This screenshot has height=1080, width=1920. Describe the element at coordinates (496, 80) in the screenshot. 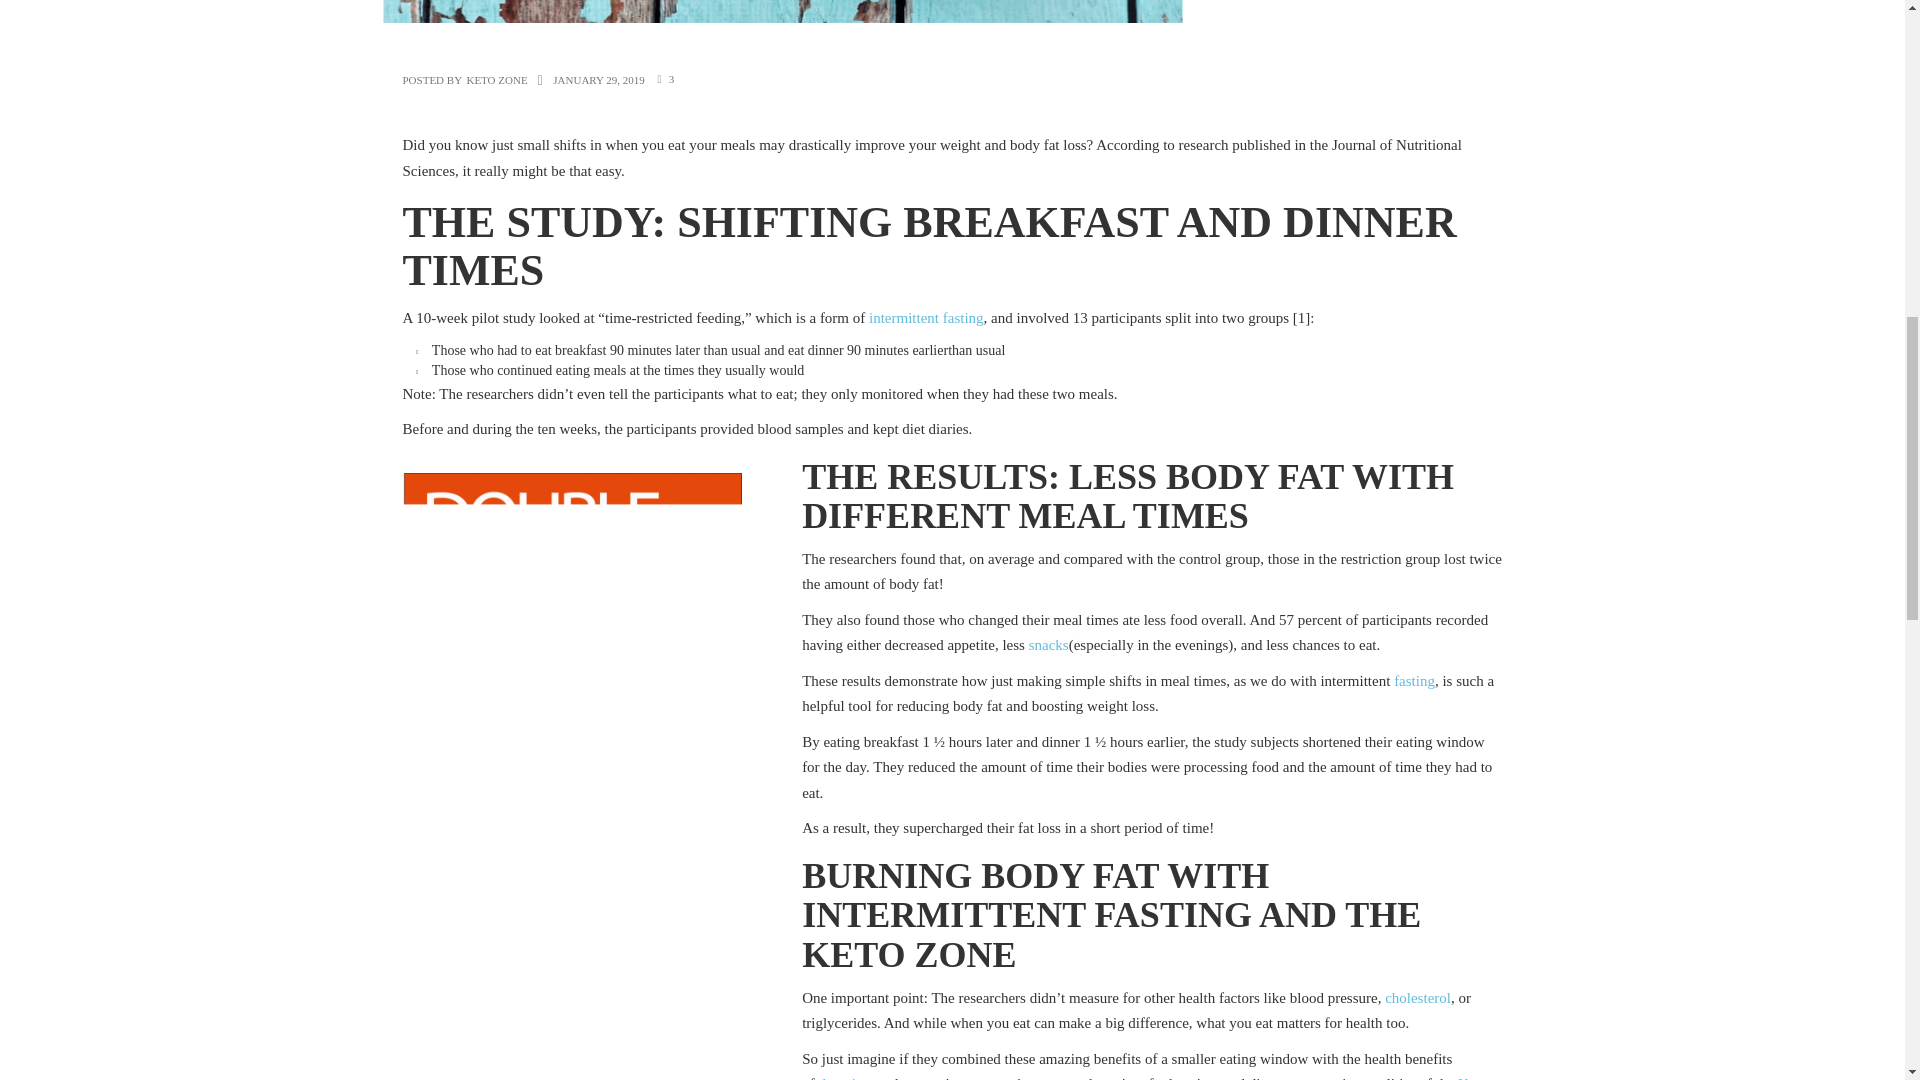

I see `KETO ZONE` at that location.